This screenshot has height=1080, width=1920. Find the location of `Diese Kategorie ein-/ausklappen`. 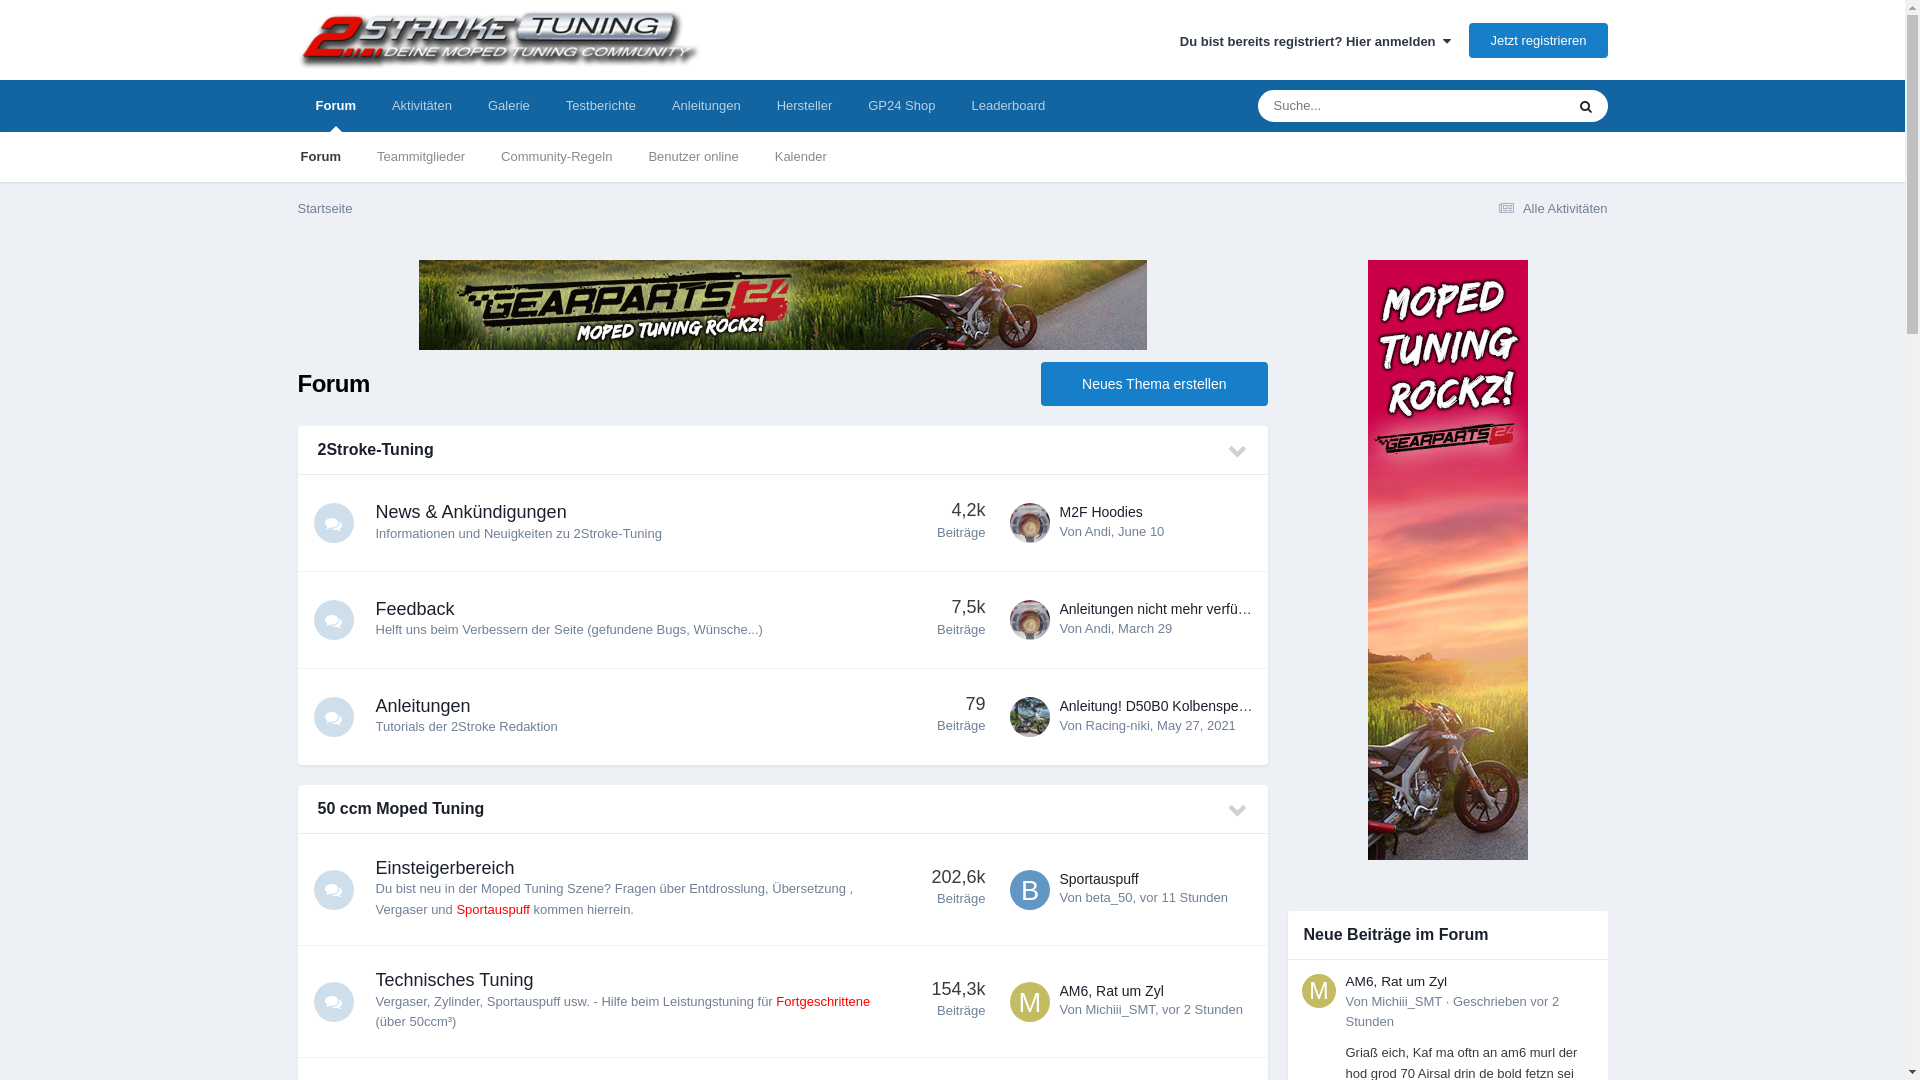

Diese Kategorie ein-/ausklappen is located at coordinates (1238, 811).